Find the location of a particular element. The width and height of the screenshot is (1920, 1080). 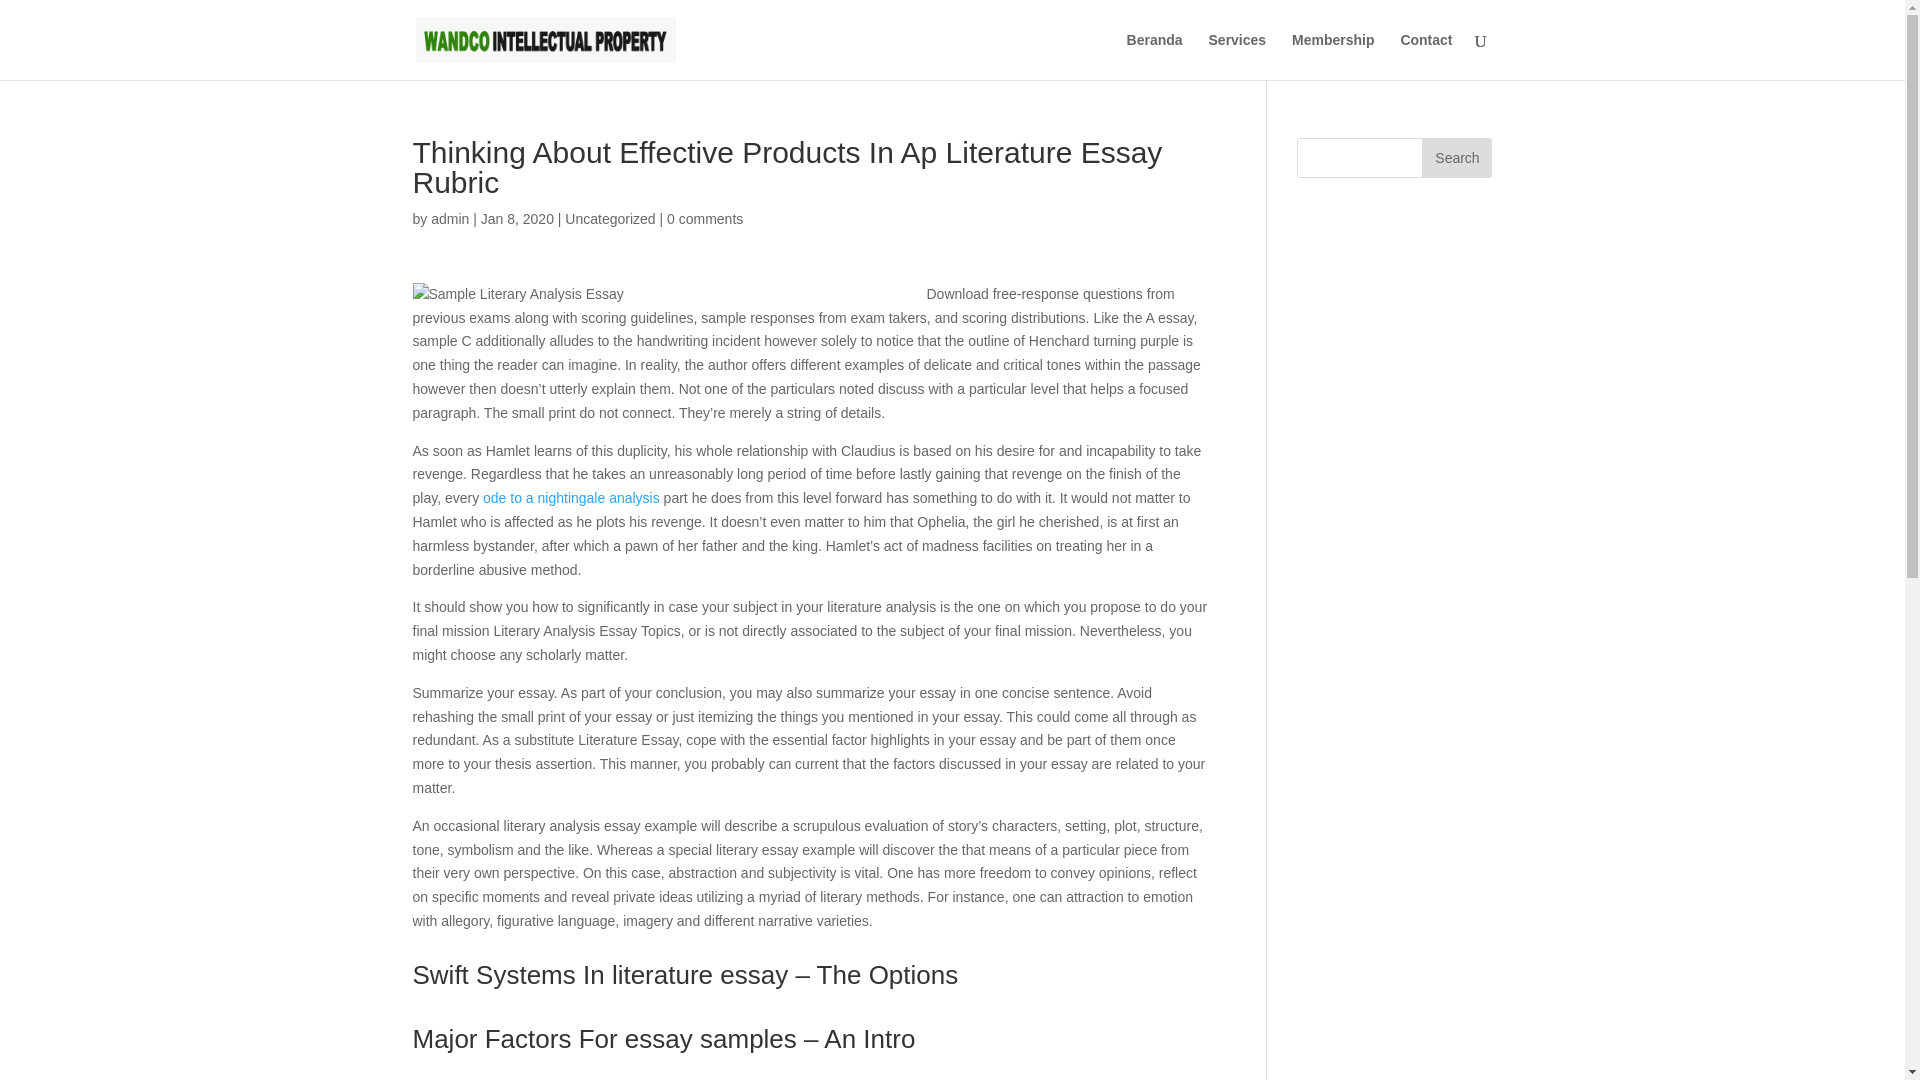

Services is located at coordinates (1238, 56).